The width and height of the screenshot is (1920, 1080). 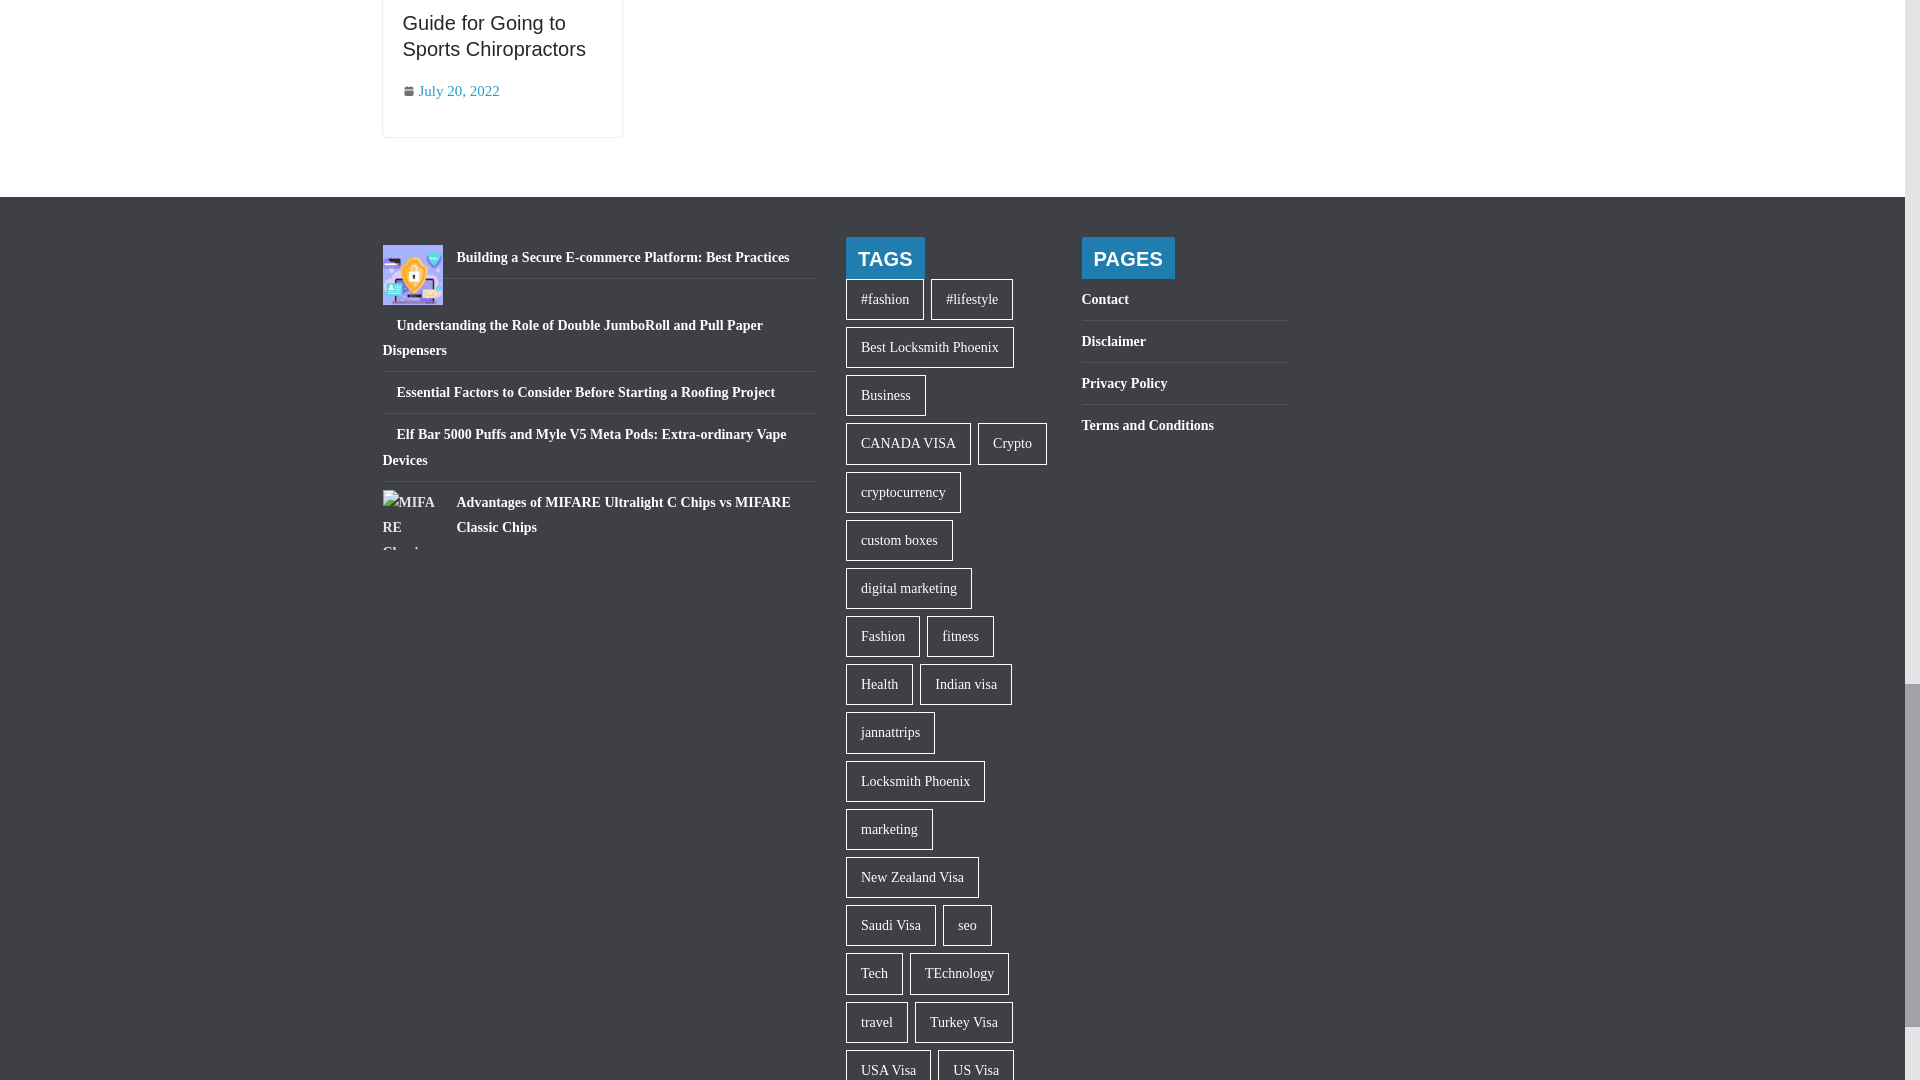 What do you see at coordinates (493, 36) in the screenshot?
I see `Guide for Going to Sports Chiropractors` at bounding box center [493, 36].